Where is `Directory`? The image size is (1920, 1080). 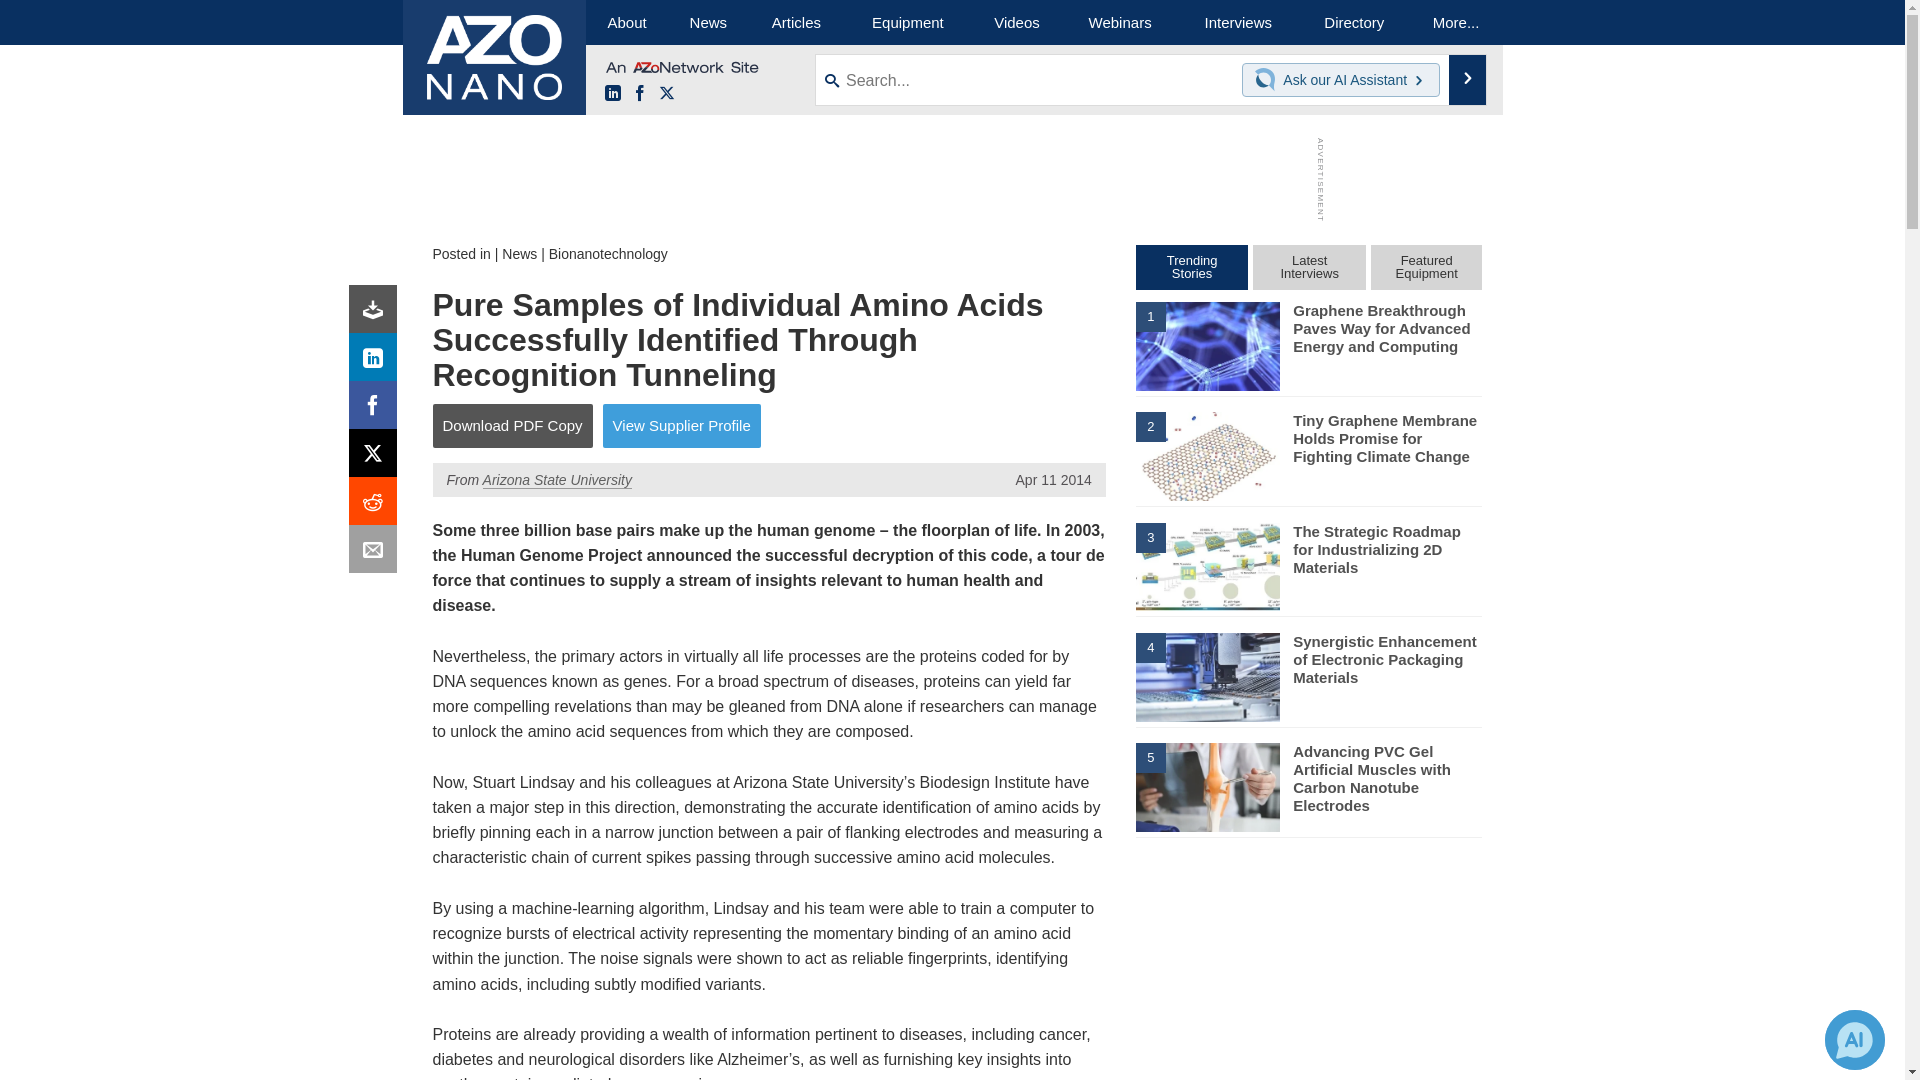
Directory is located at coordinates (1354, 22).